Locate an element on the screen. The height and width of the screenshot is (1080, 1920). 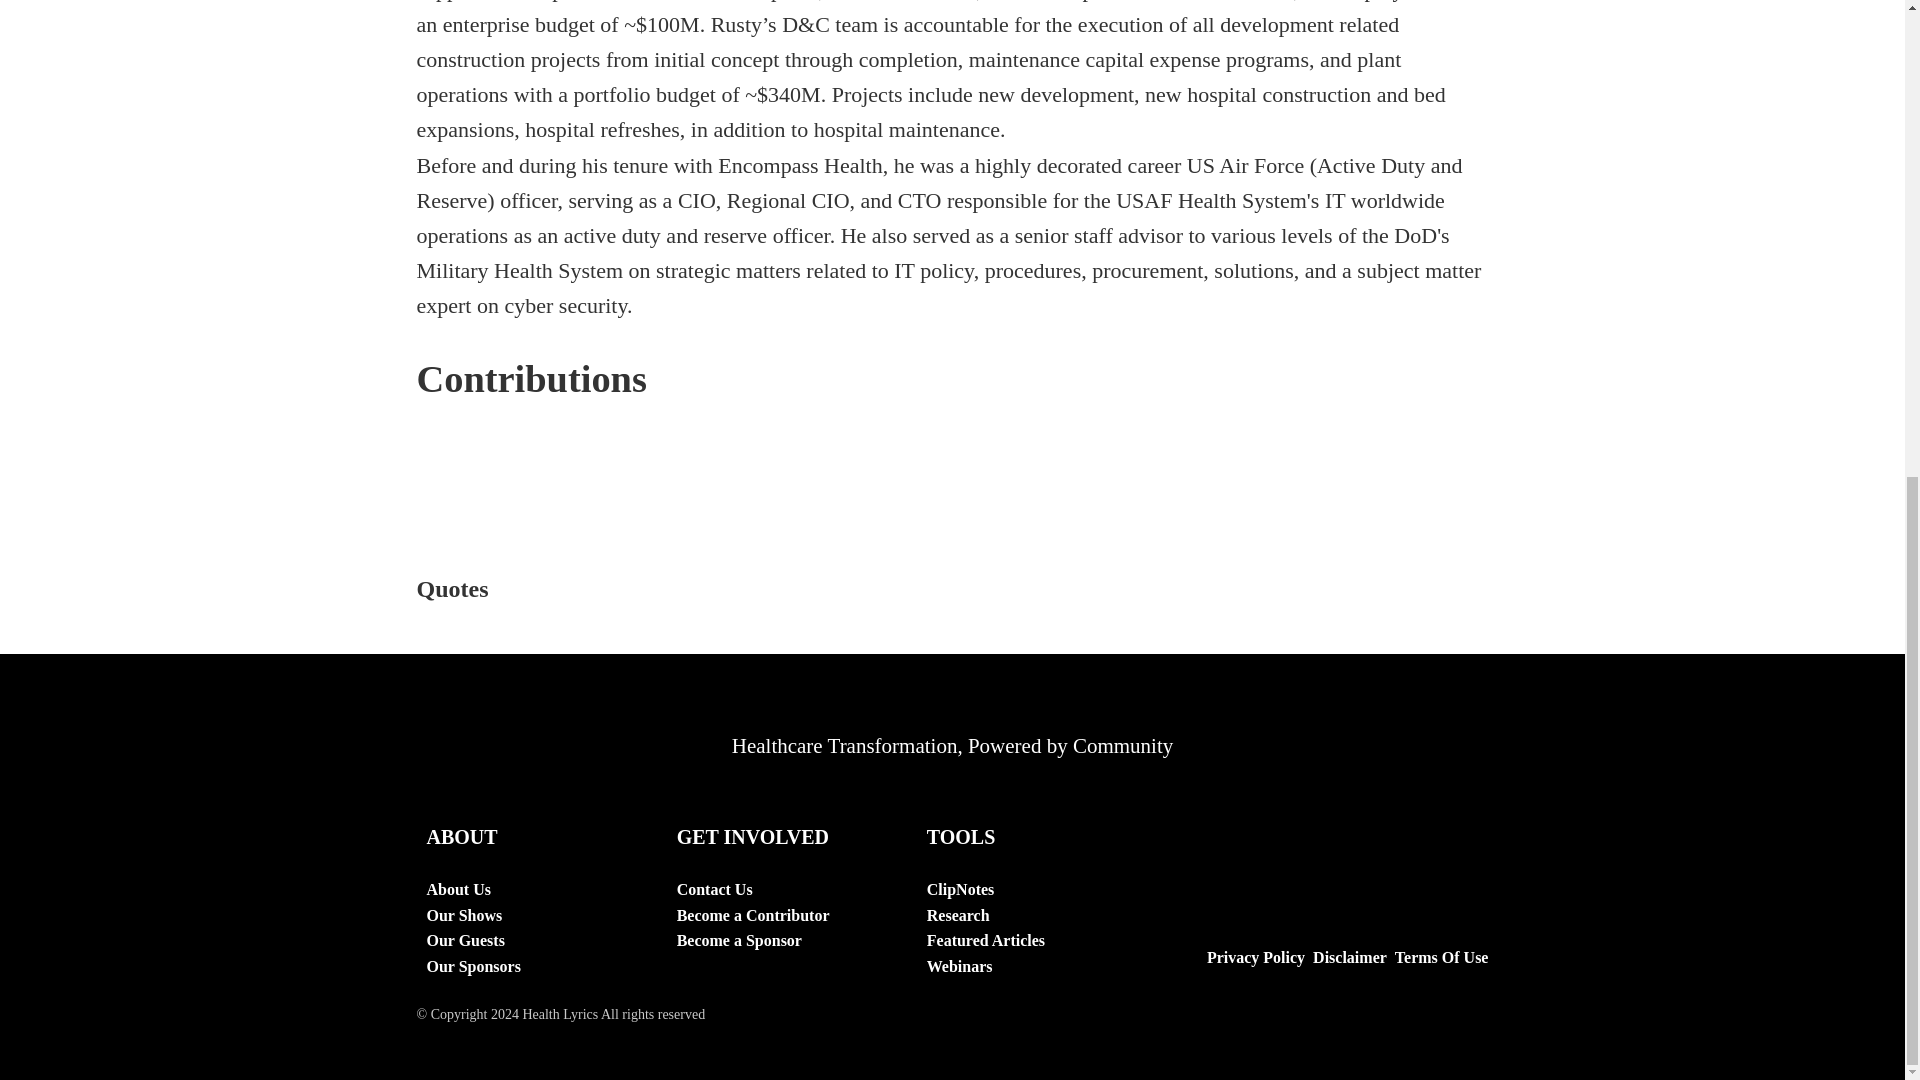
ClipNotes is located at coordinates (986, 889).